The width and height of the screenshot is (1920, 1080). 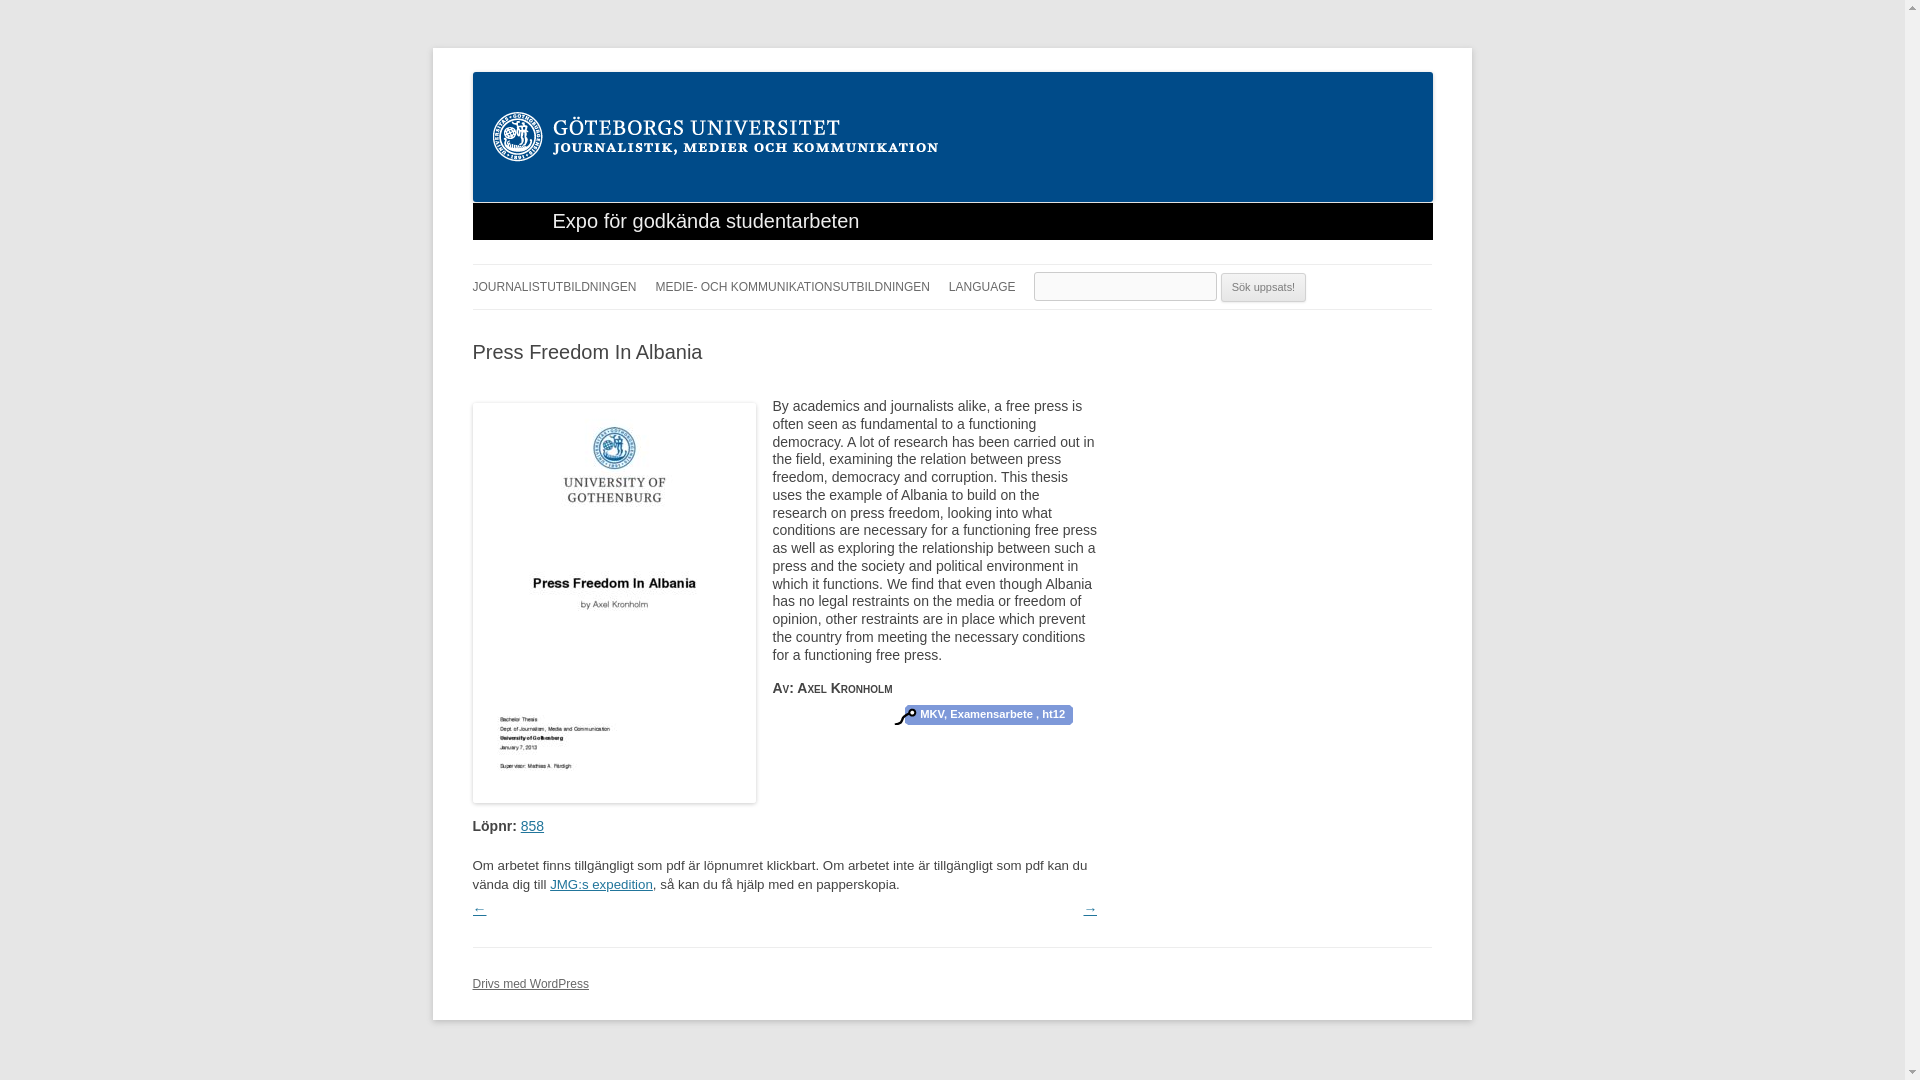 I want to click on JU KANDIDAT, so click(x=572, y=328).